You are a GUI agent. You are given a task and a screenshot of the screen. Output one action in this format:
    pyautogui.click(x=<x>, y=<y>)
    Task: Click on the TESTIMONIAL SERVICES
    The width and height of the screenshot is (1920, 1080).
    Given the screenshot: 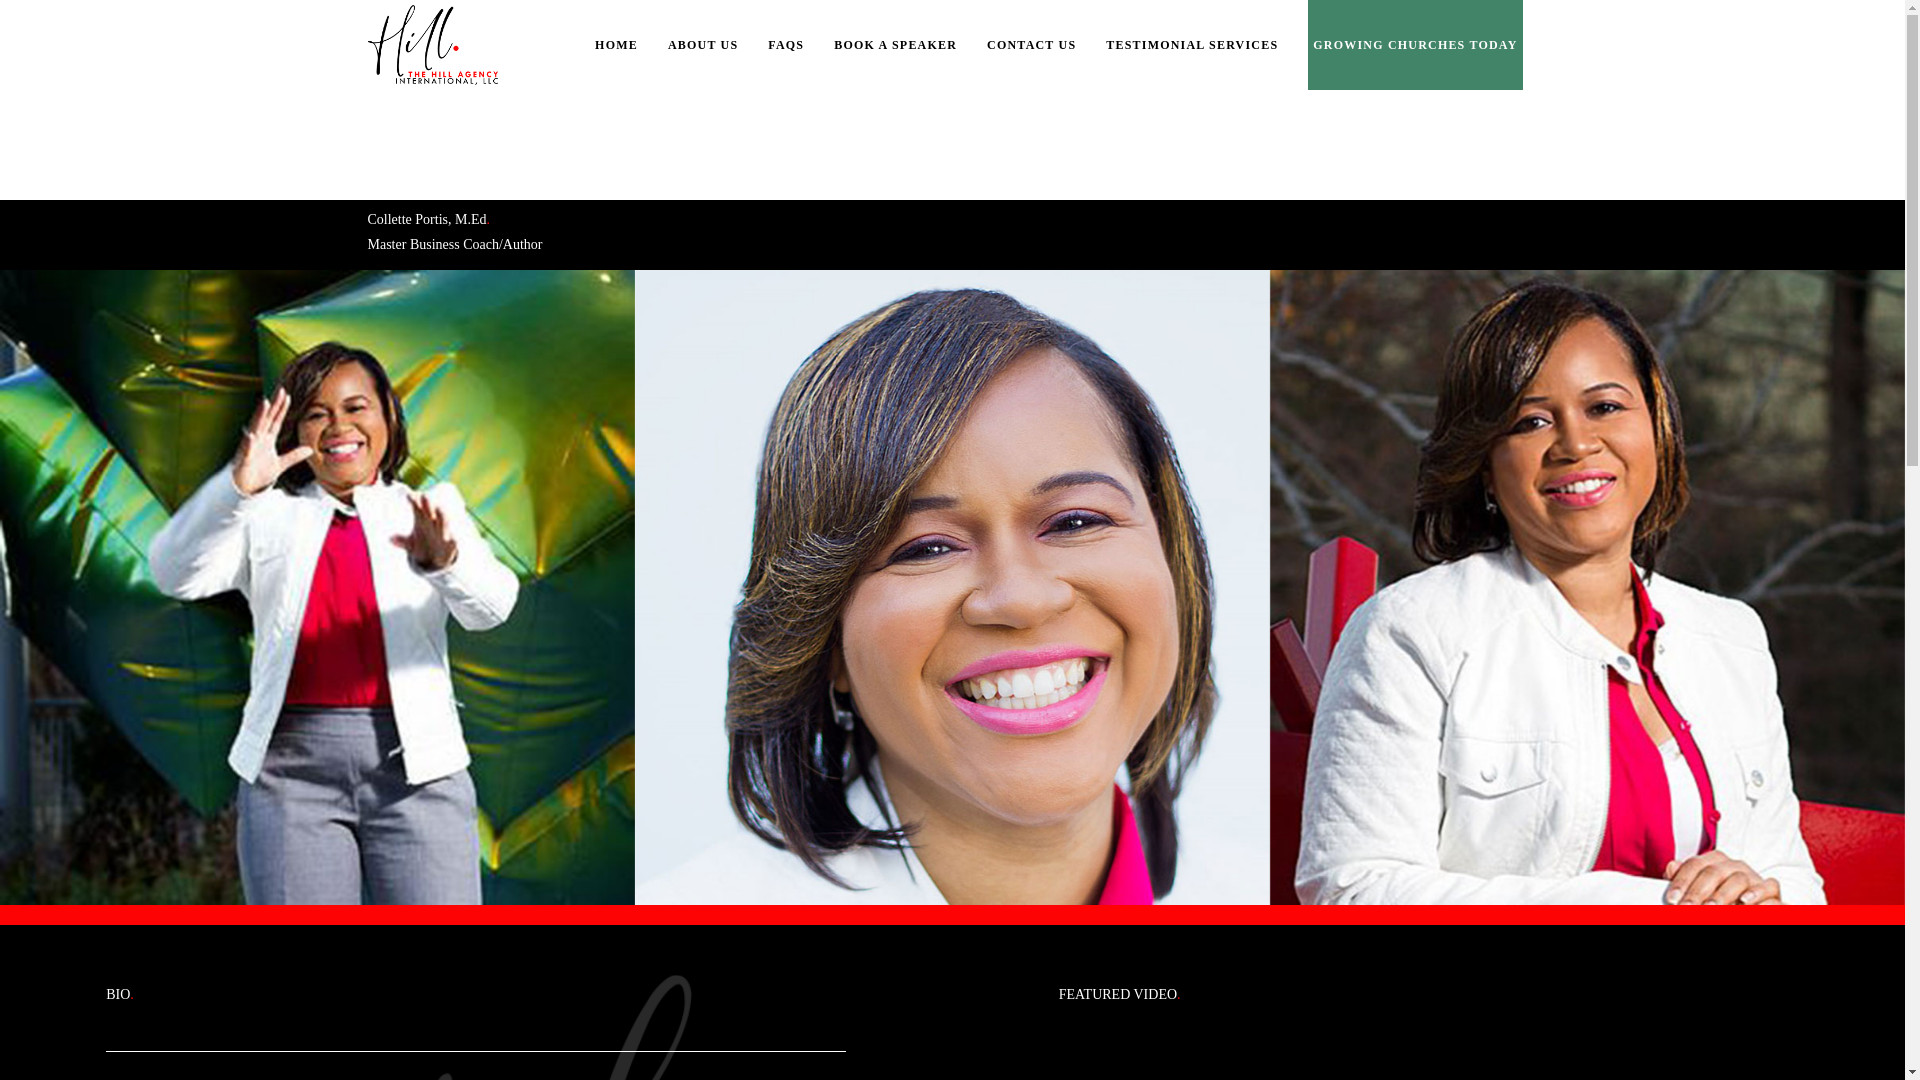 What is the action you would take?
    pyautogui.click(x=1192, y=44)
    